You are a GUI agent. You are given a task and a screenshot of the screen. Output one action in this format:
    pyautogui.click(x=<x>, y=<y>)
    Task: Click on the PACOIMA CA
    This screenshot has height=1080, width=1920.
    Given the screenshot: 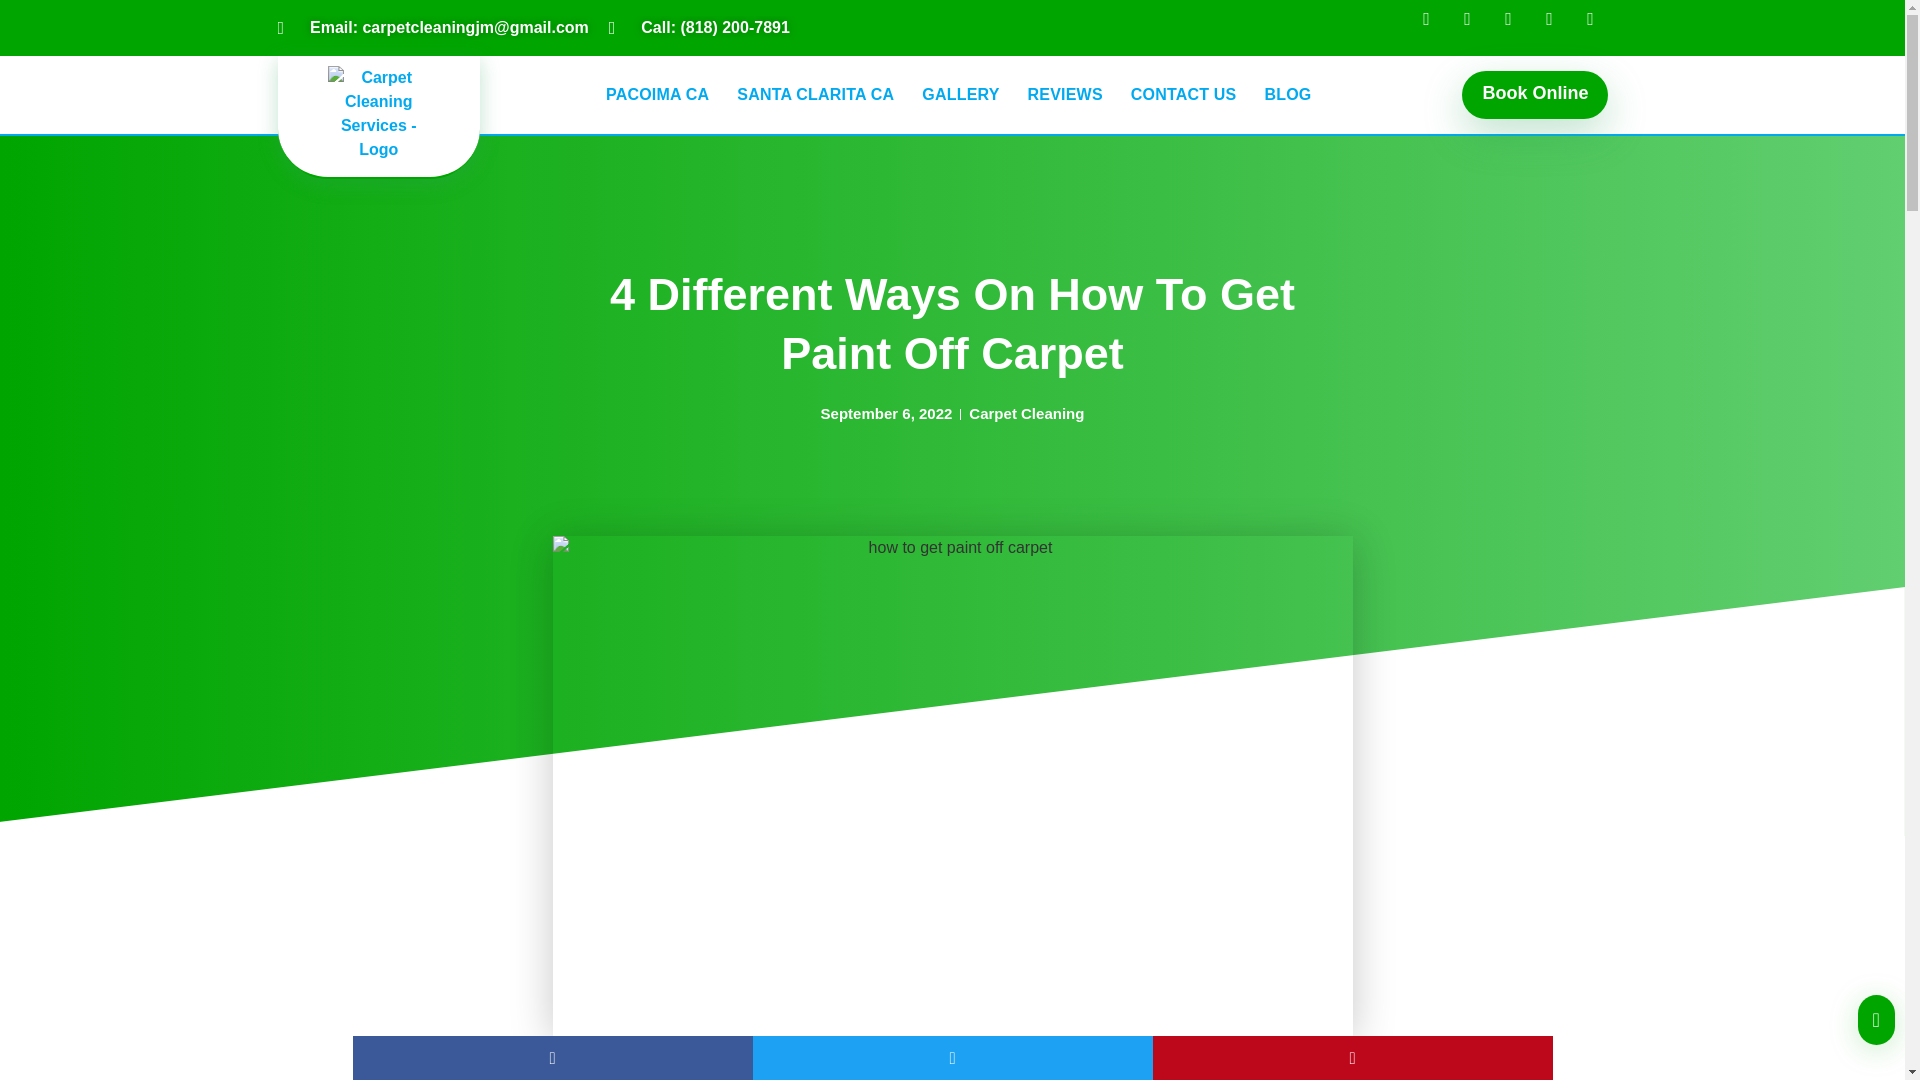 What is the action you would take?
    pyautogui.click(x=657, y=94)
    